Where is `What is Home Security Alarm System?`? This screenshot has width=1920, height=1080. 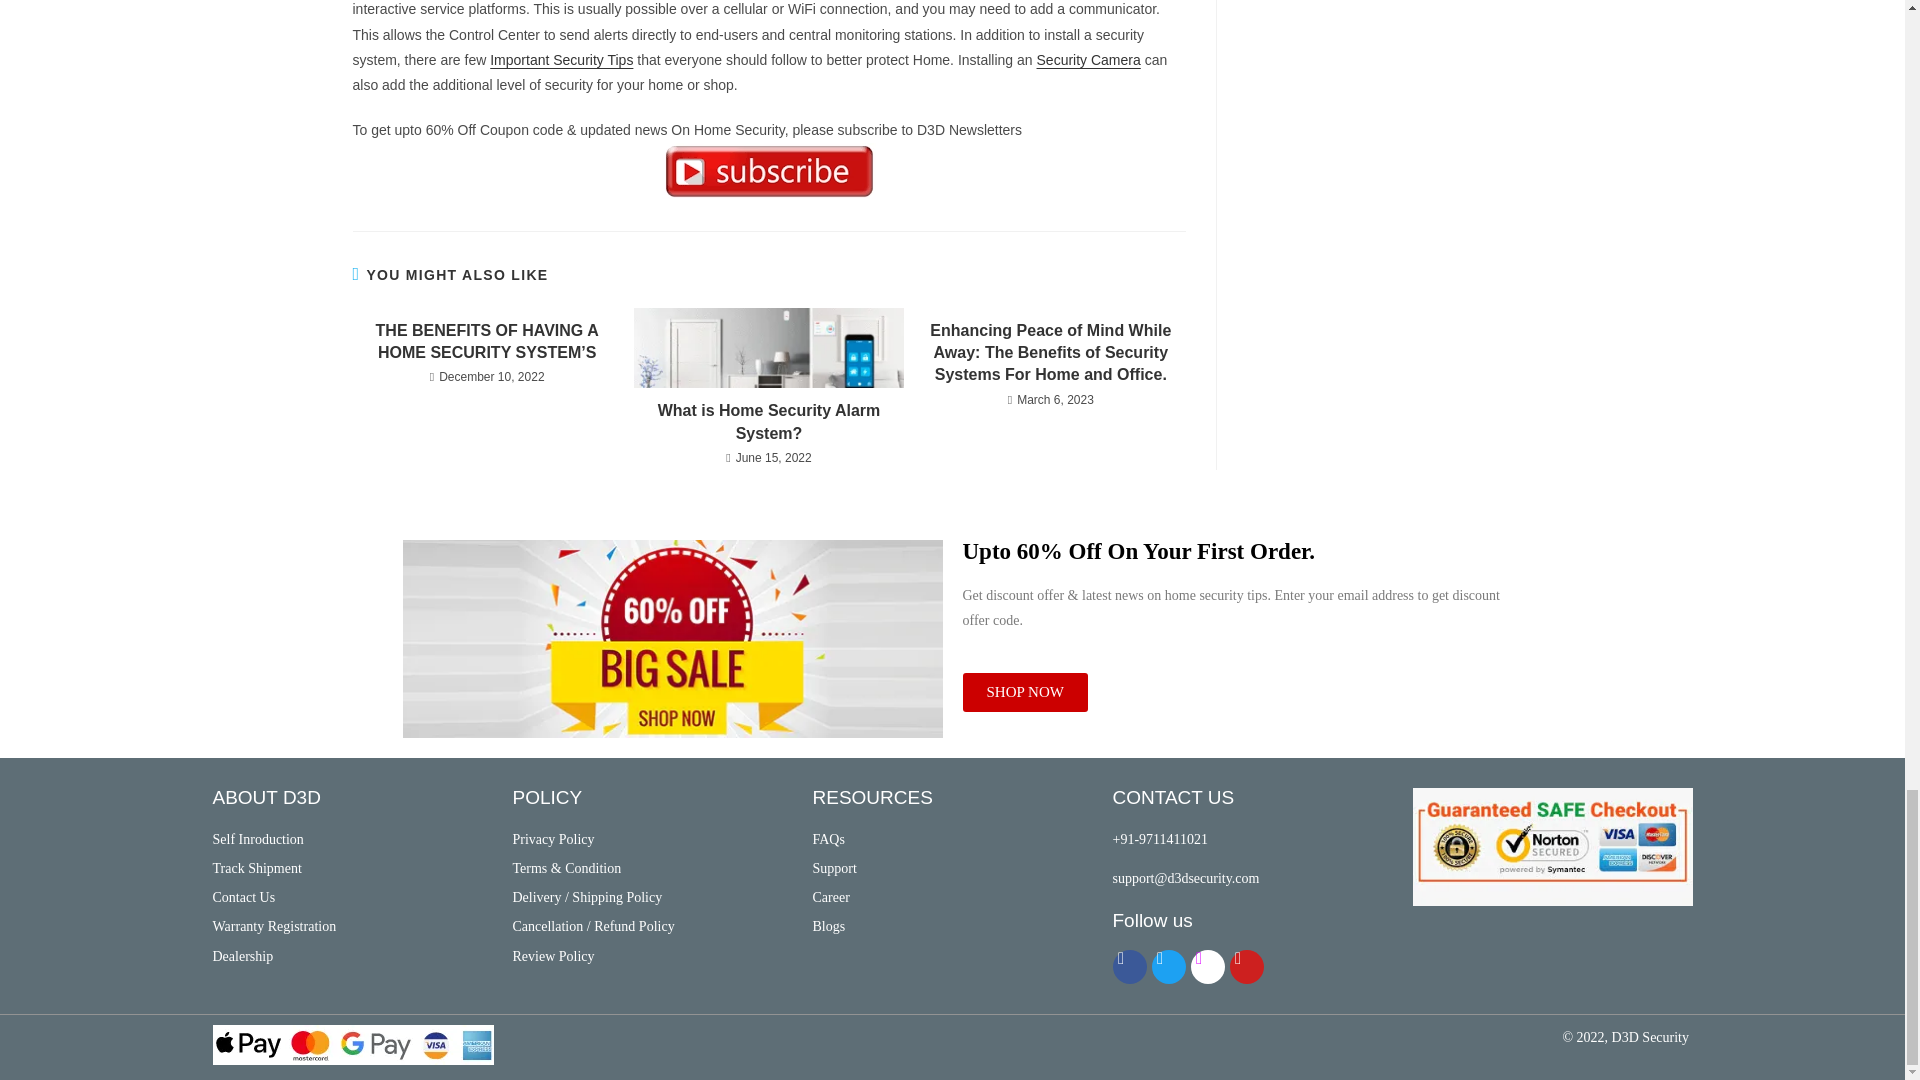
What is Home Security Alarm System? is located at coordinates (768, 422).